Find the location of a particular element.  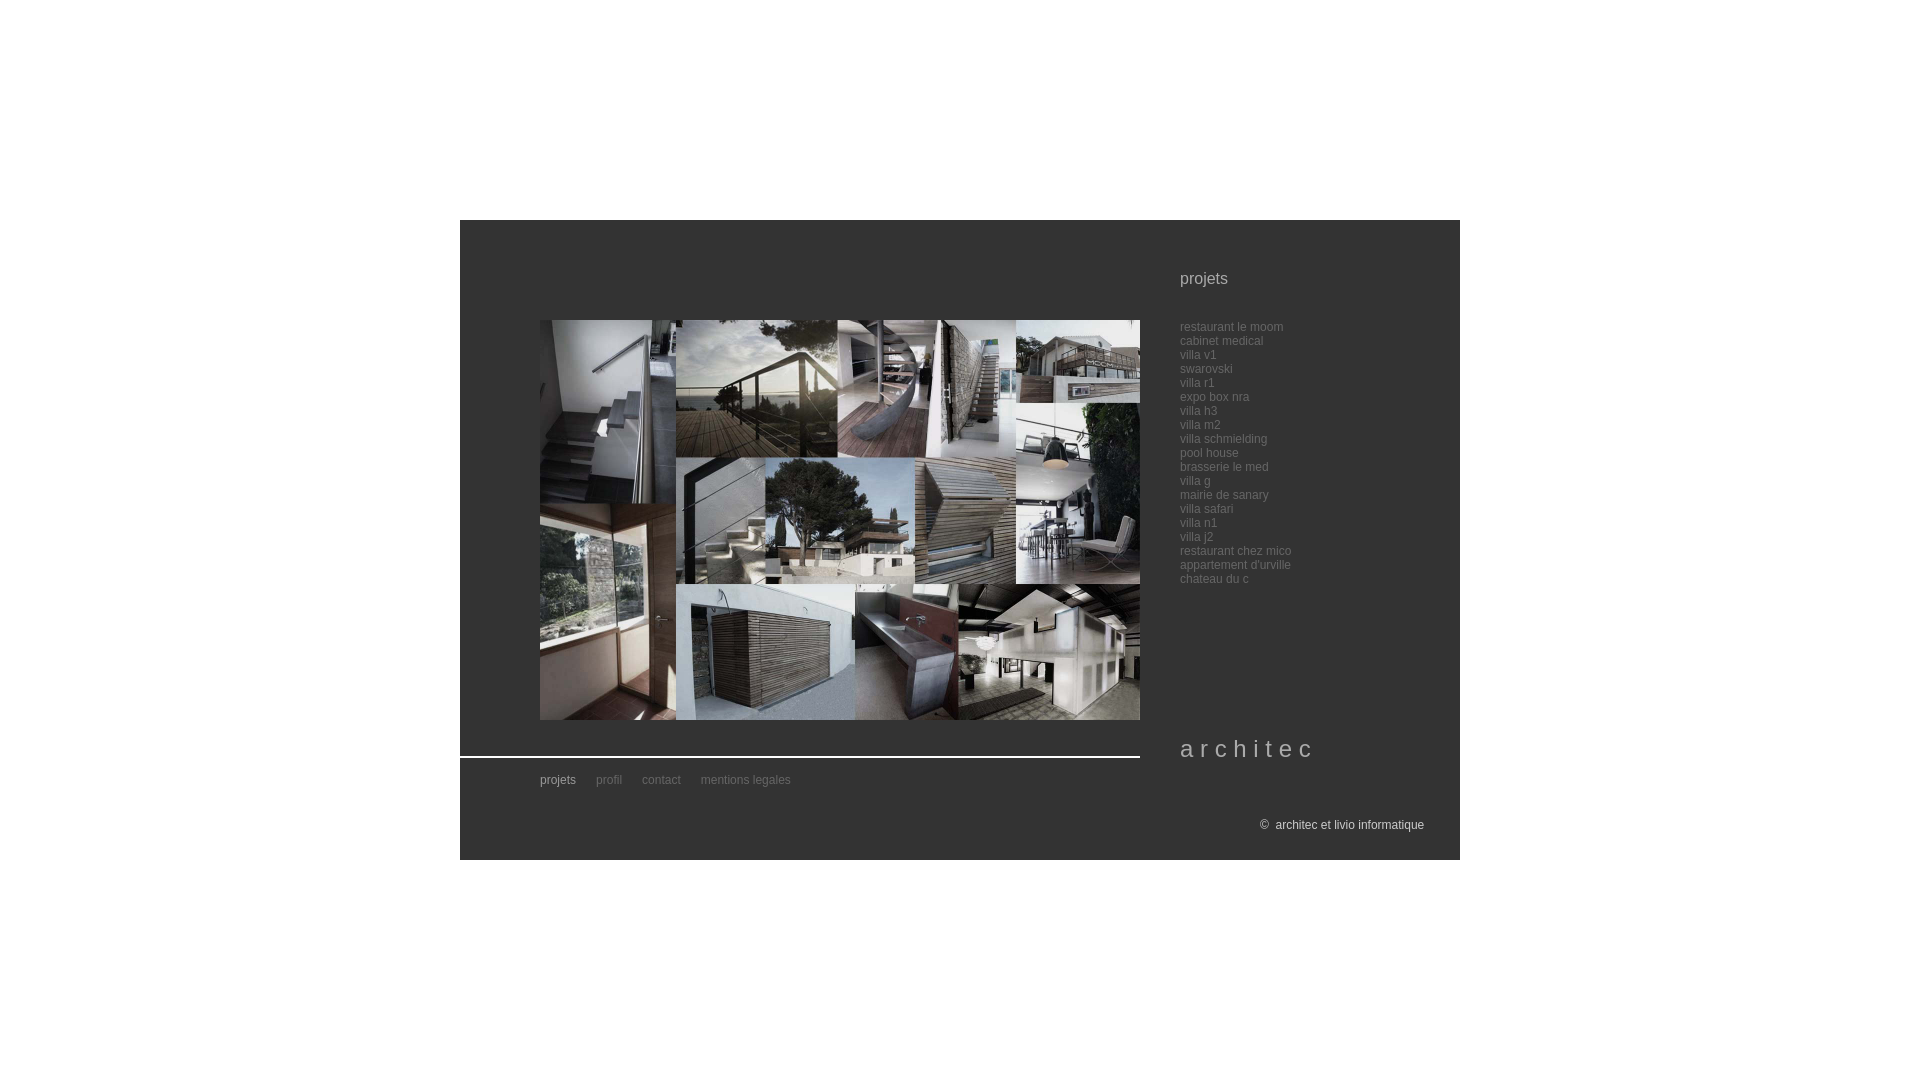

villa m2 is located at coordinates (1200, 425).